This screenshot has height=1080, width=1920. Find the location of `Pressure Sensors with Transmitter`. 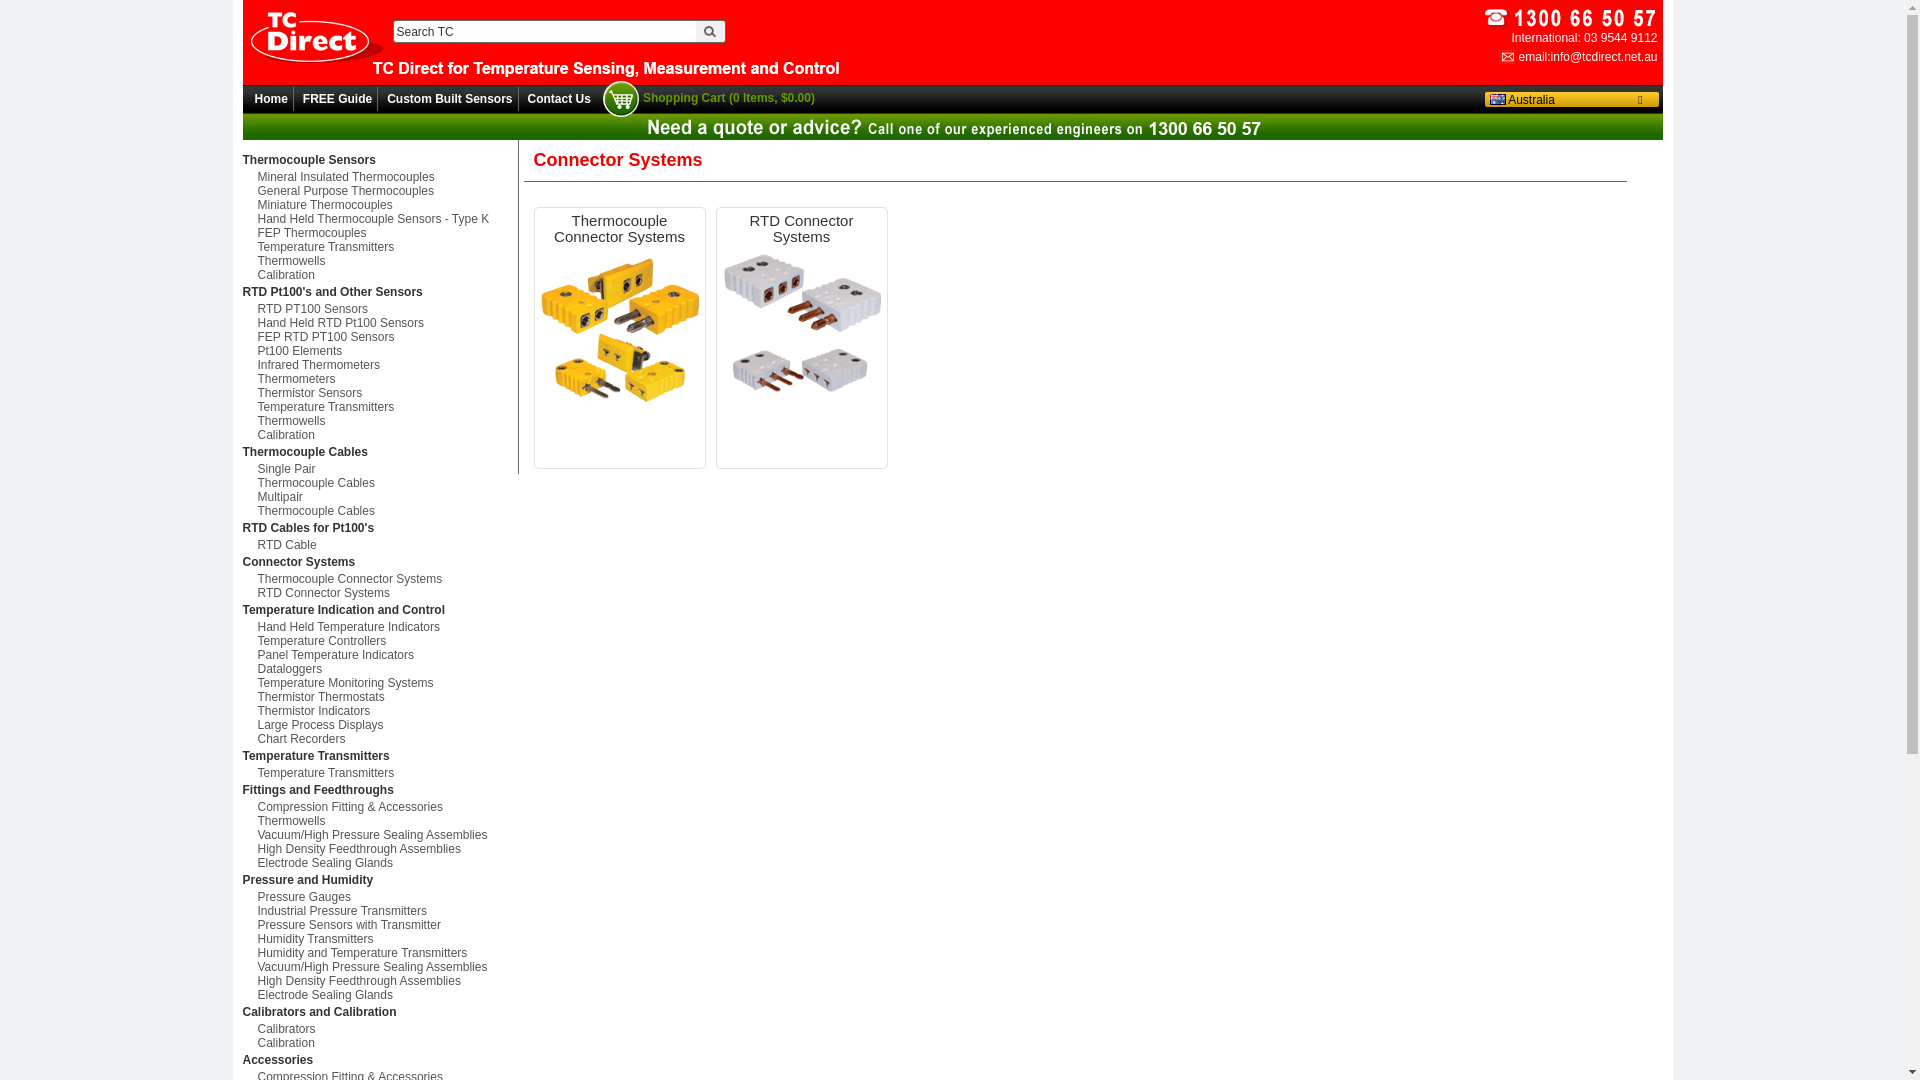

Pressure Sensors with Transmitter is located at coordinates (380, 925).